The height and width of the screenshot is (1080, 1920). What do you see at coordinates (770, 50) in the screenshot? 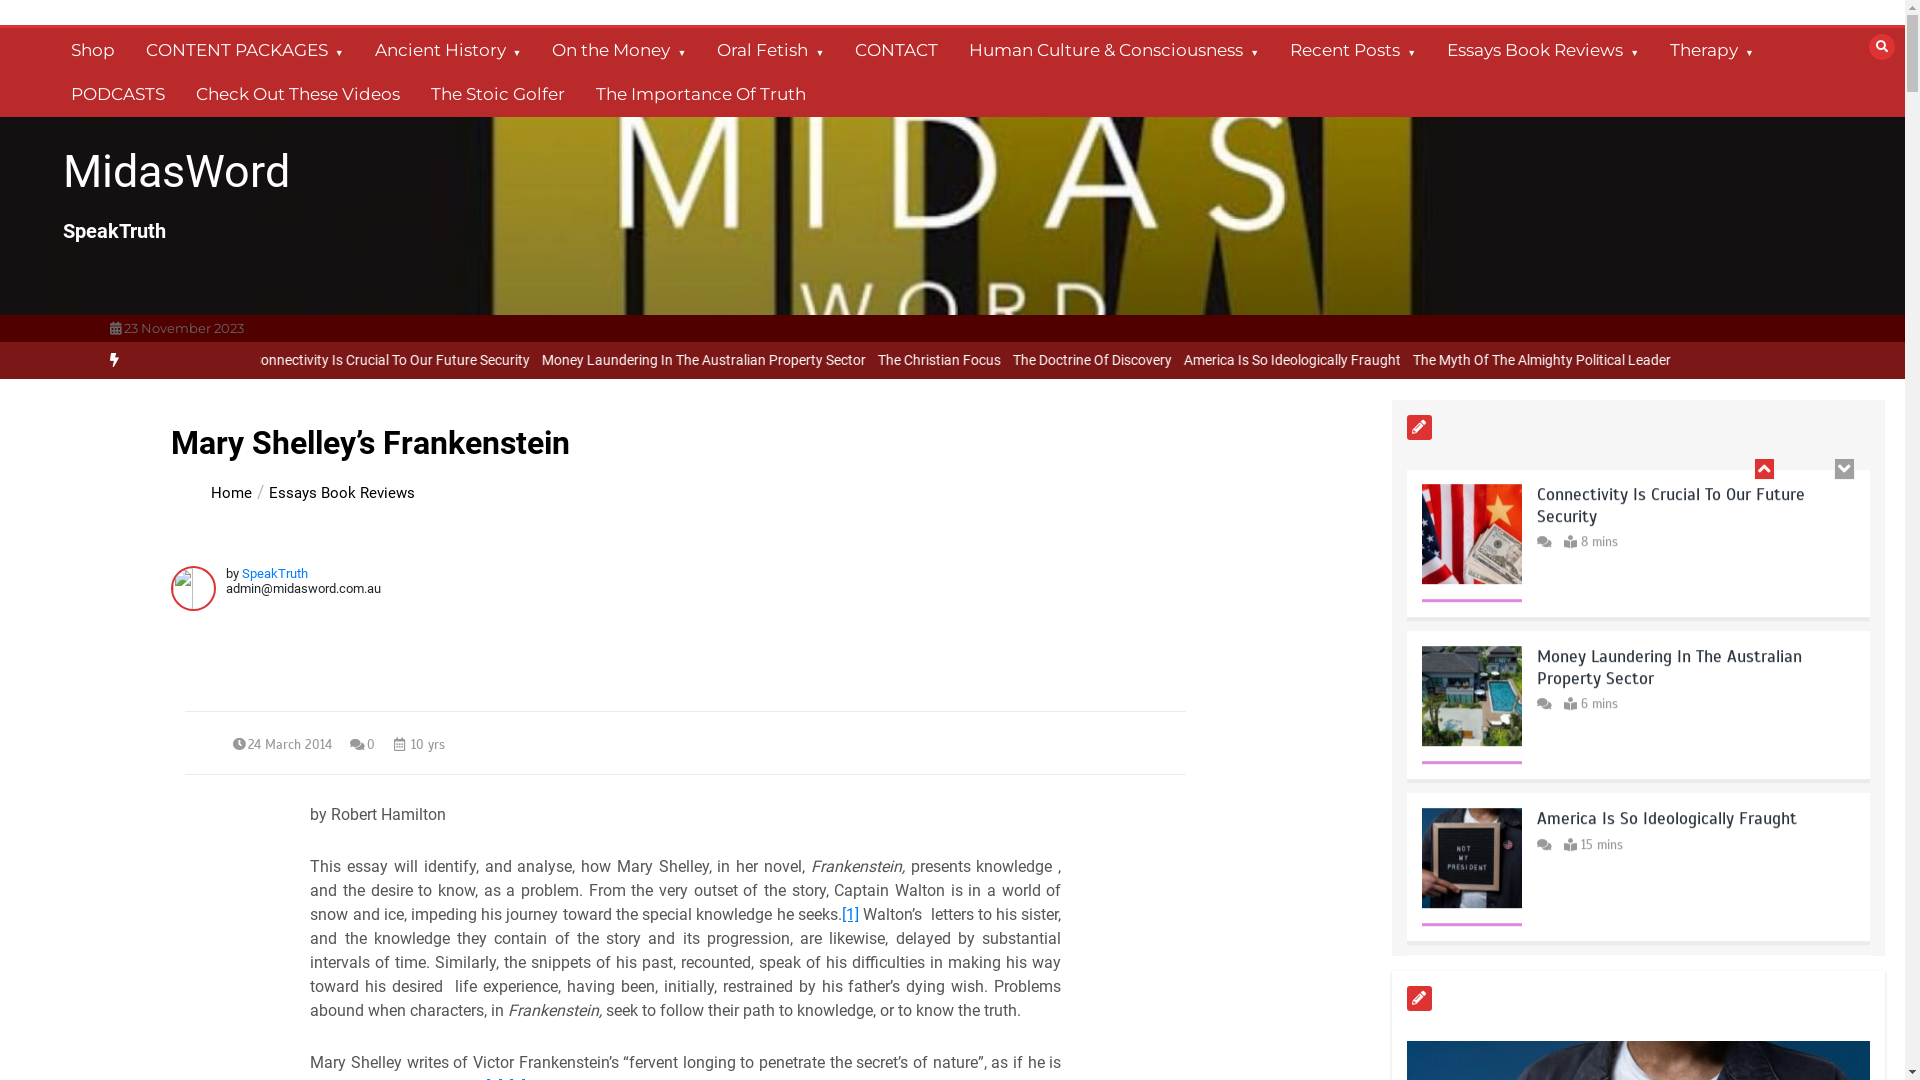
I see `Oral Fetish` at bounding box center [770, 50].